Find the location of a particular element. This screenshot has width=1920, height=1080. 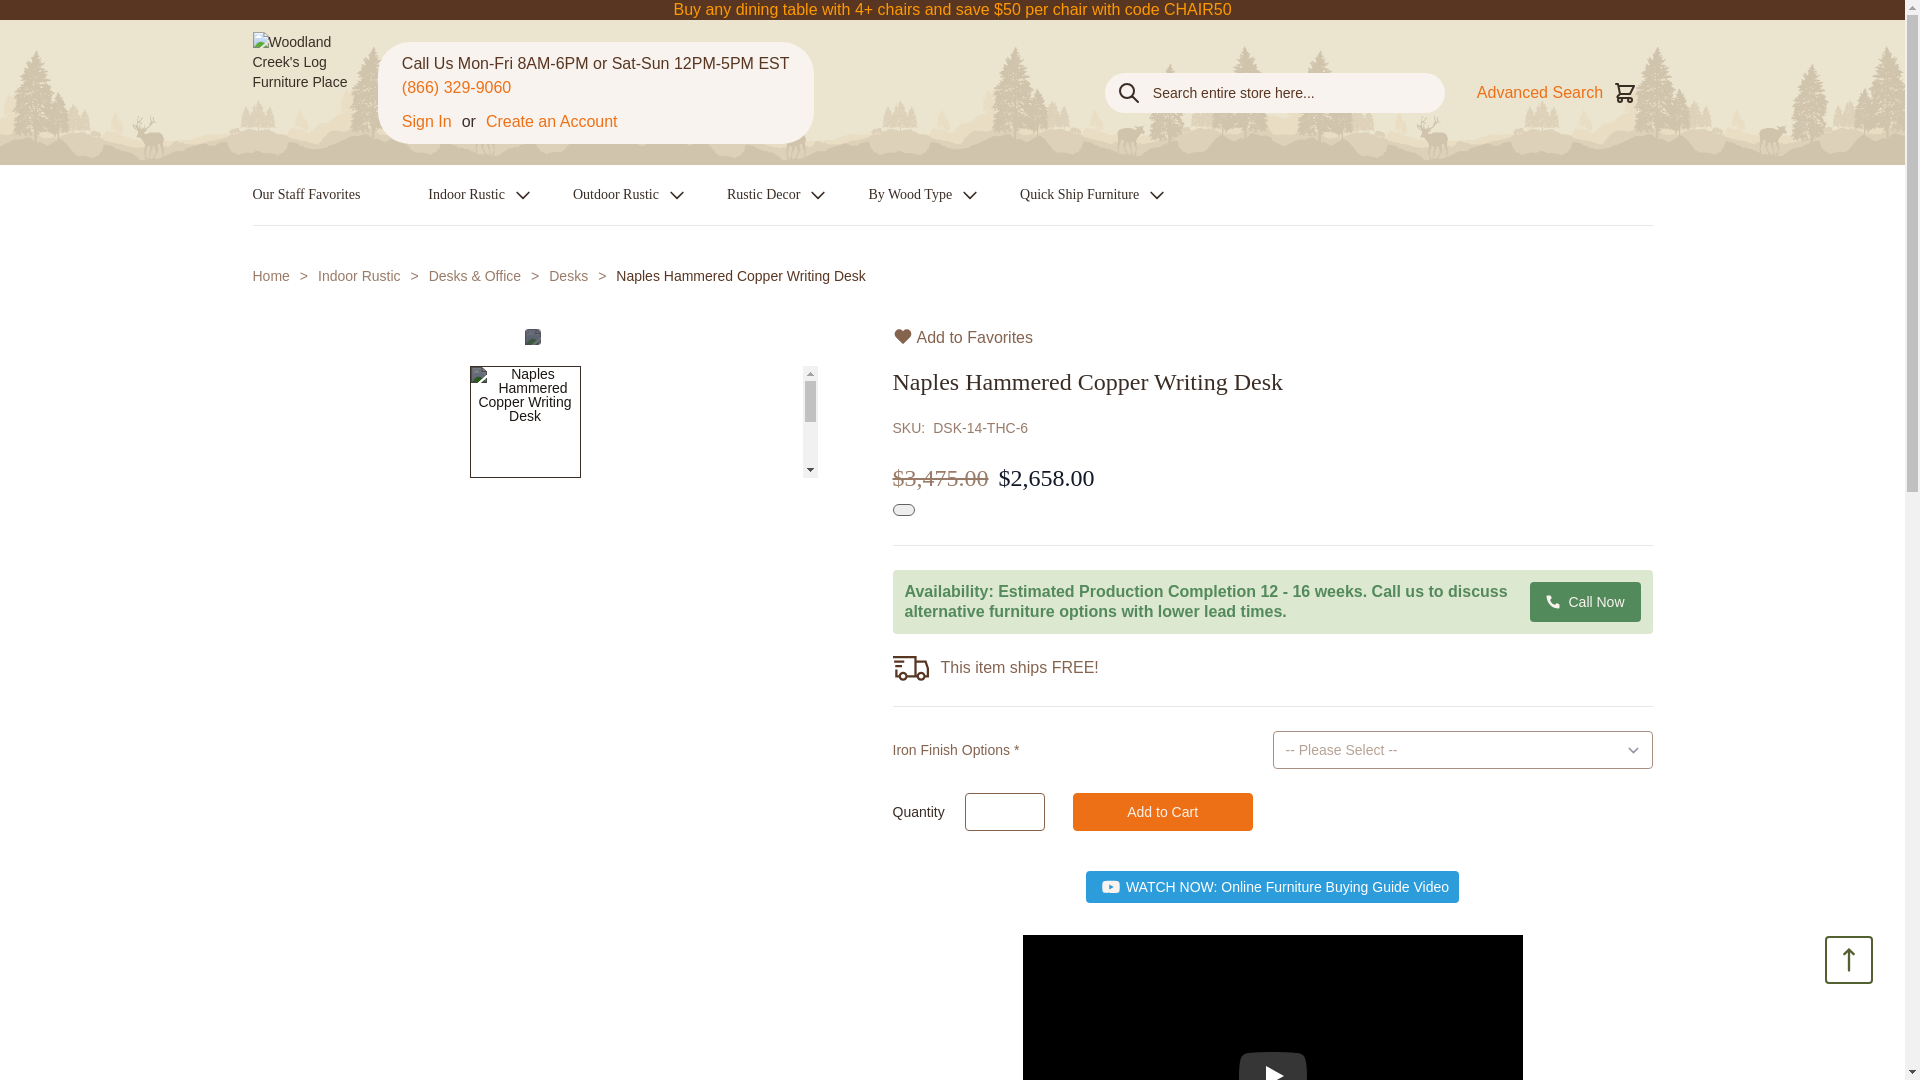

Advanced Search is located at coordinates (1540, 91).